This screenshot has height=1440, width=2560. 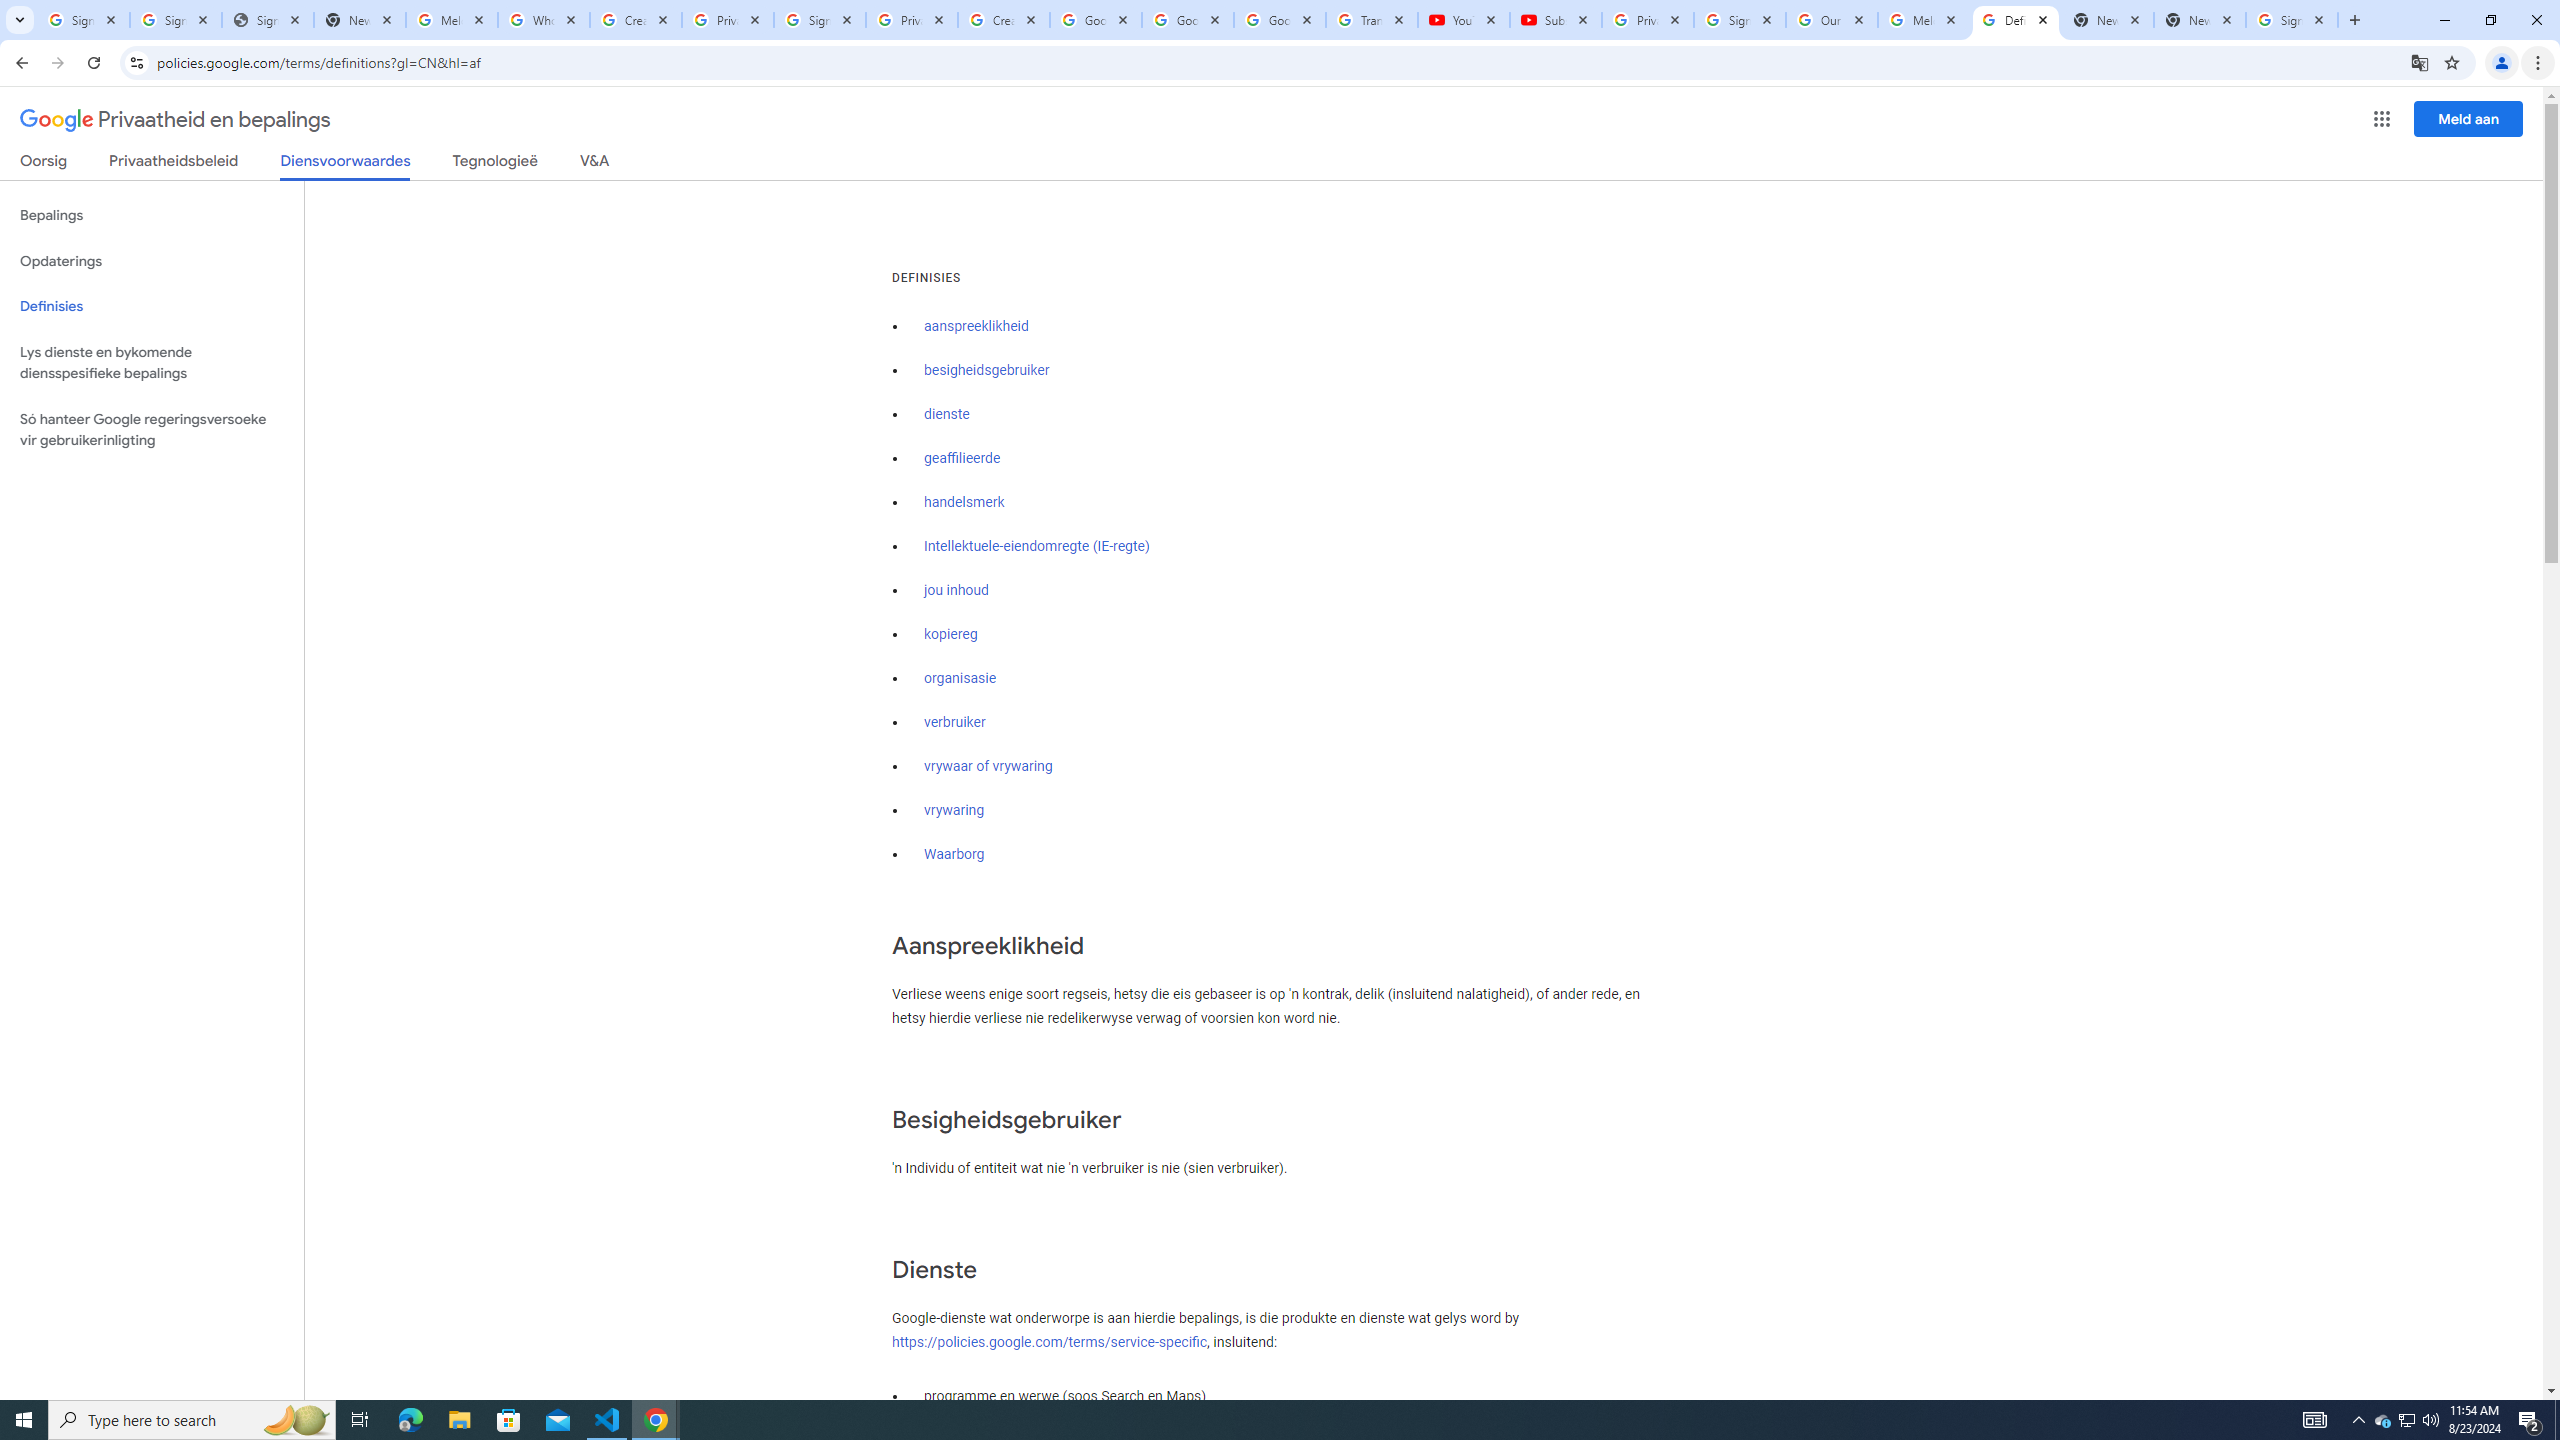 What do you see at coordinates (175, 20) in the screenshot?
I see `Sign in - Google Accounts` at bounding box center [175, 20].